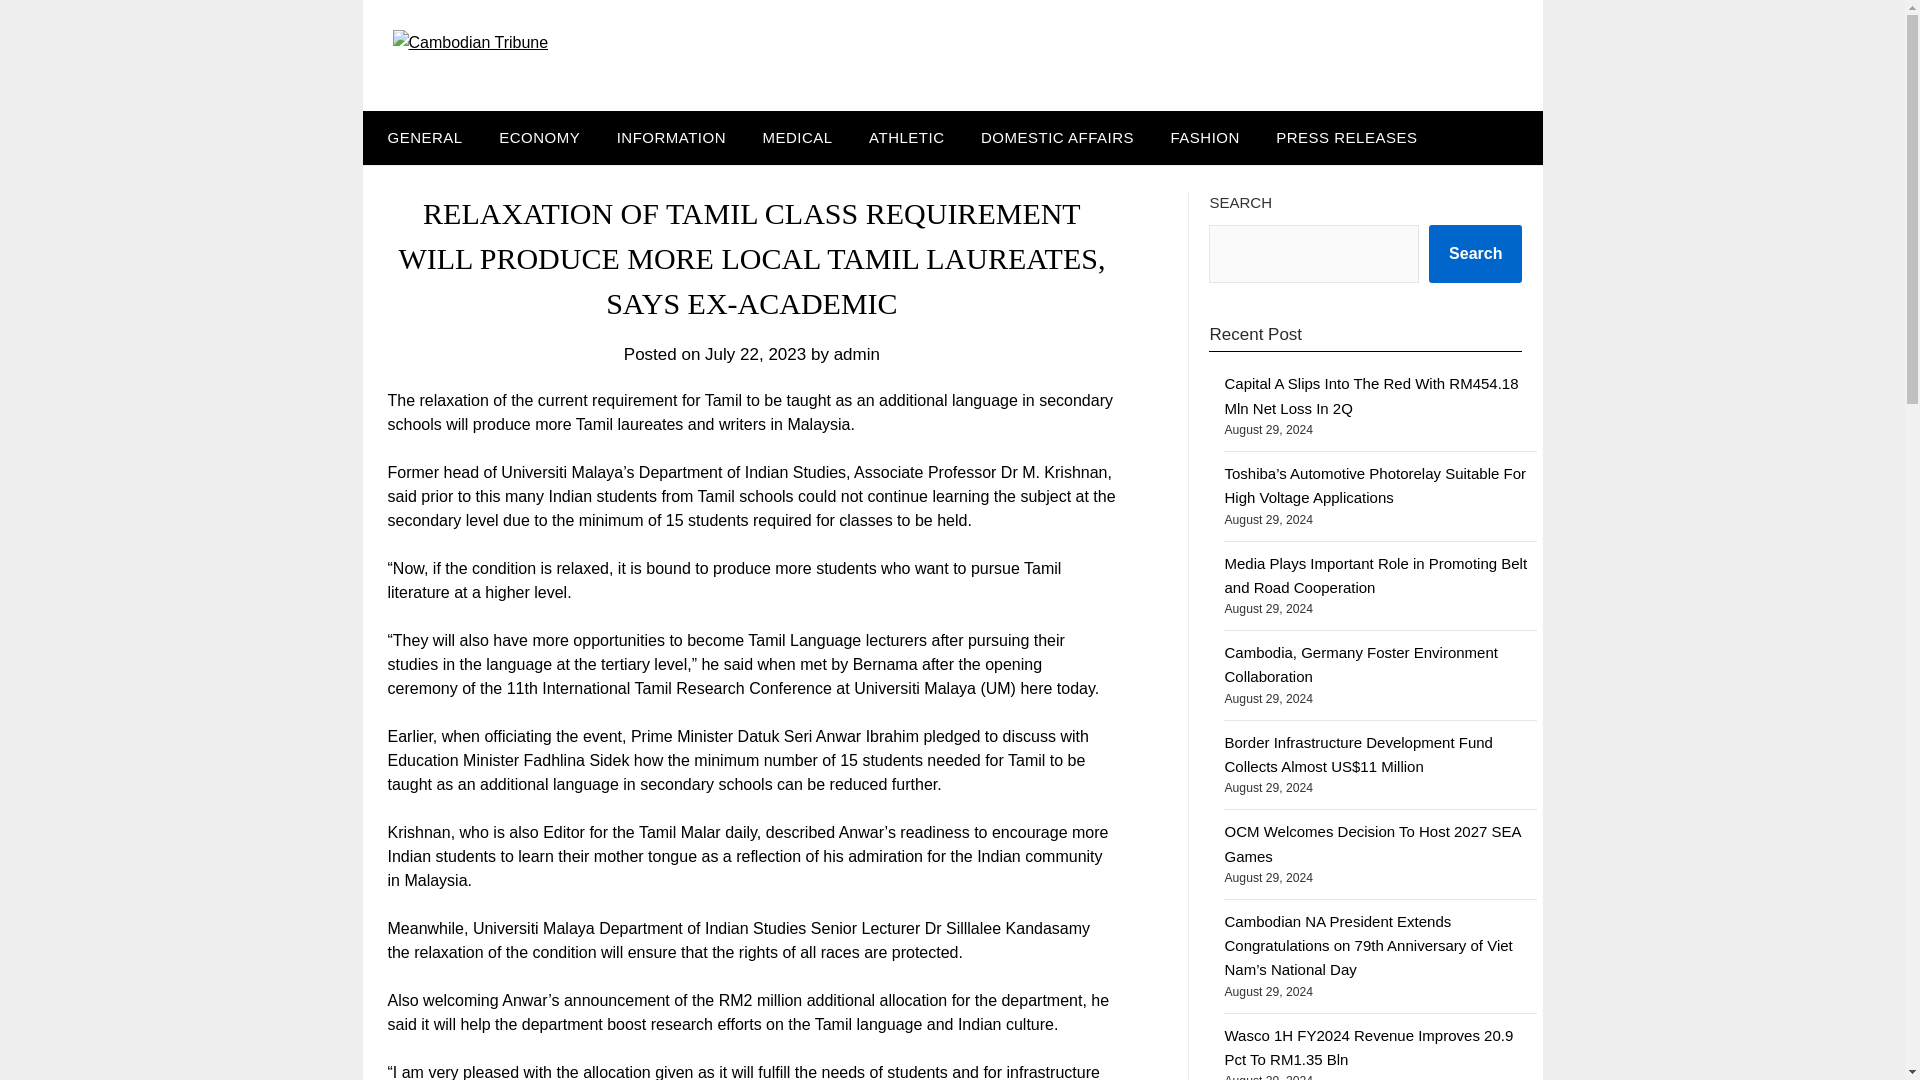 The height and width of the screenshot is (1080, 1920). Describe the element at coordinates (1058, 138) in the screenshot. I see `Politics` at that location.